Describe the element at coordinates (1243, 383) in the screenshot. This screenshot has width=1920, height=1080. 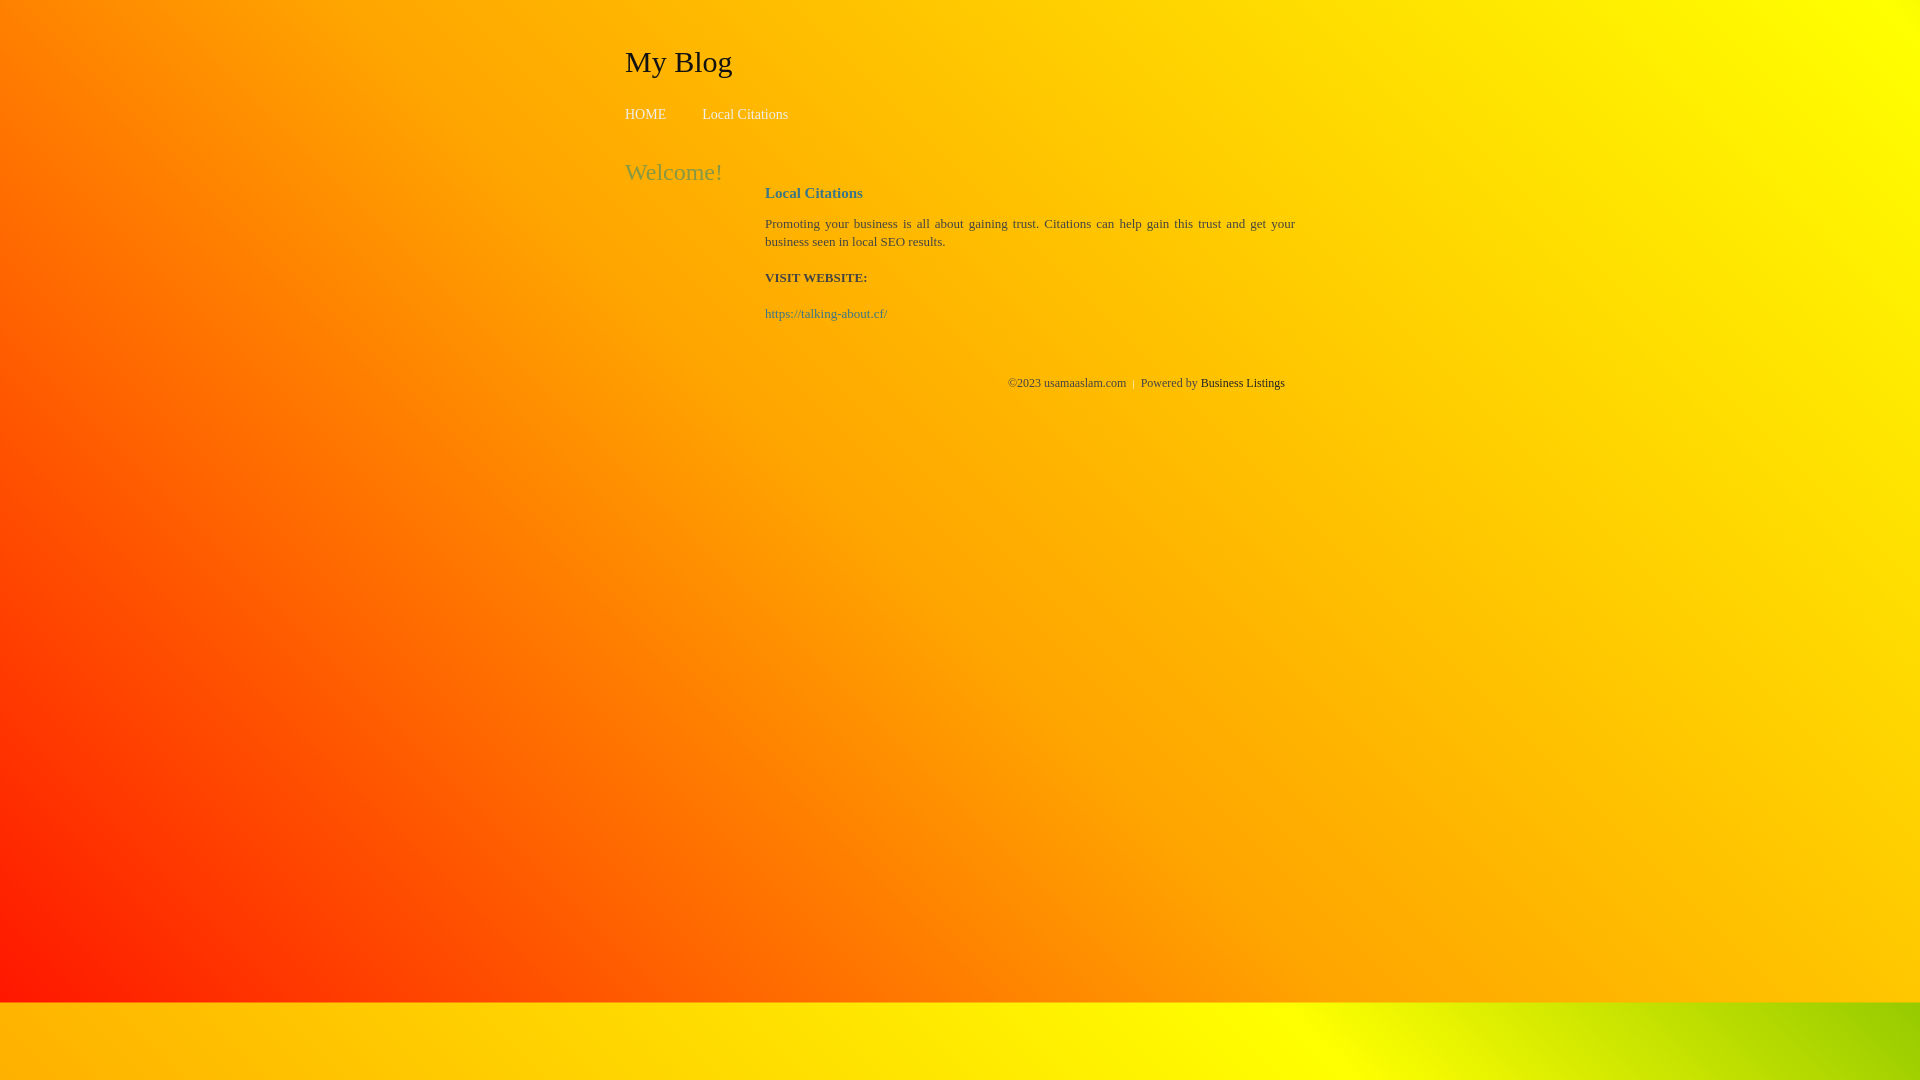
I see `Business Listings` at that location.